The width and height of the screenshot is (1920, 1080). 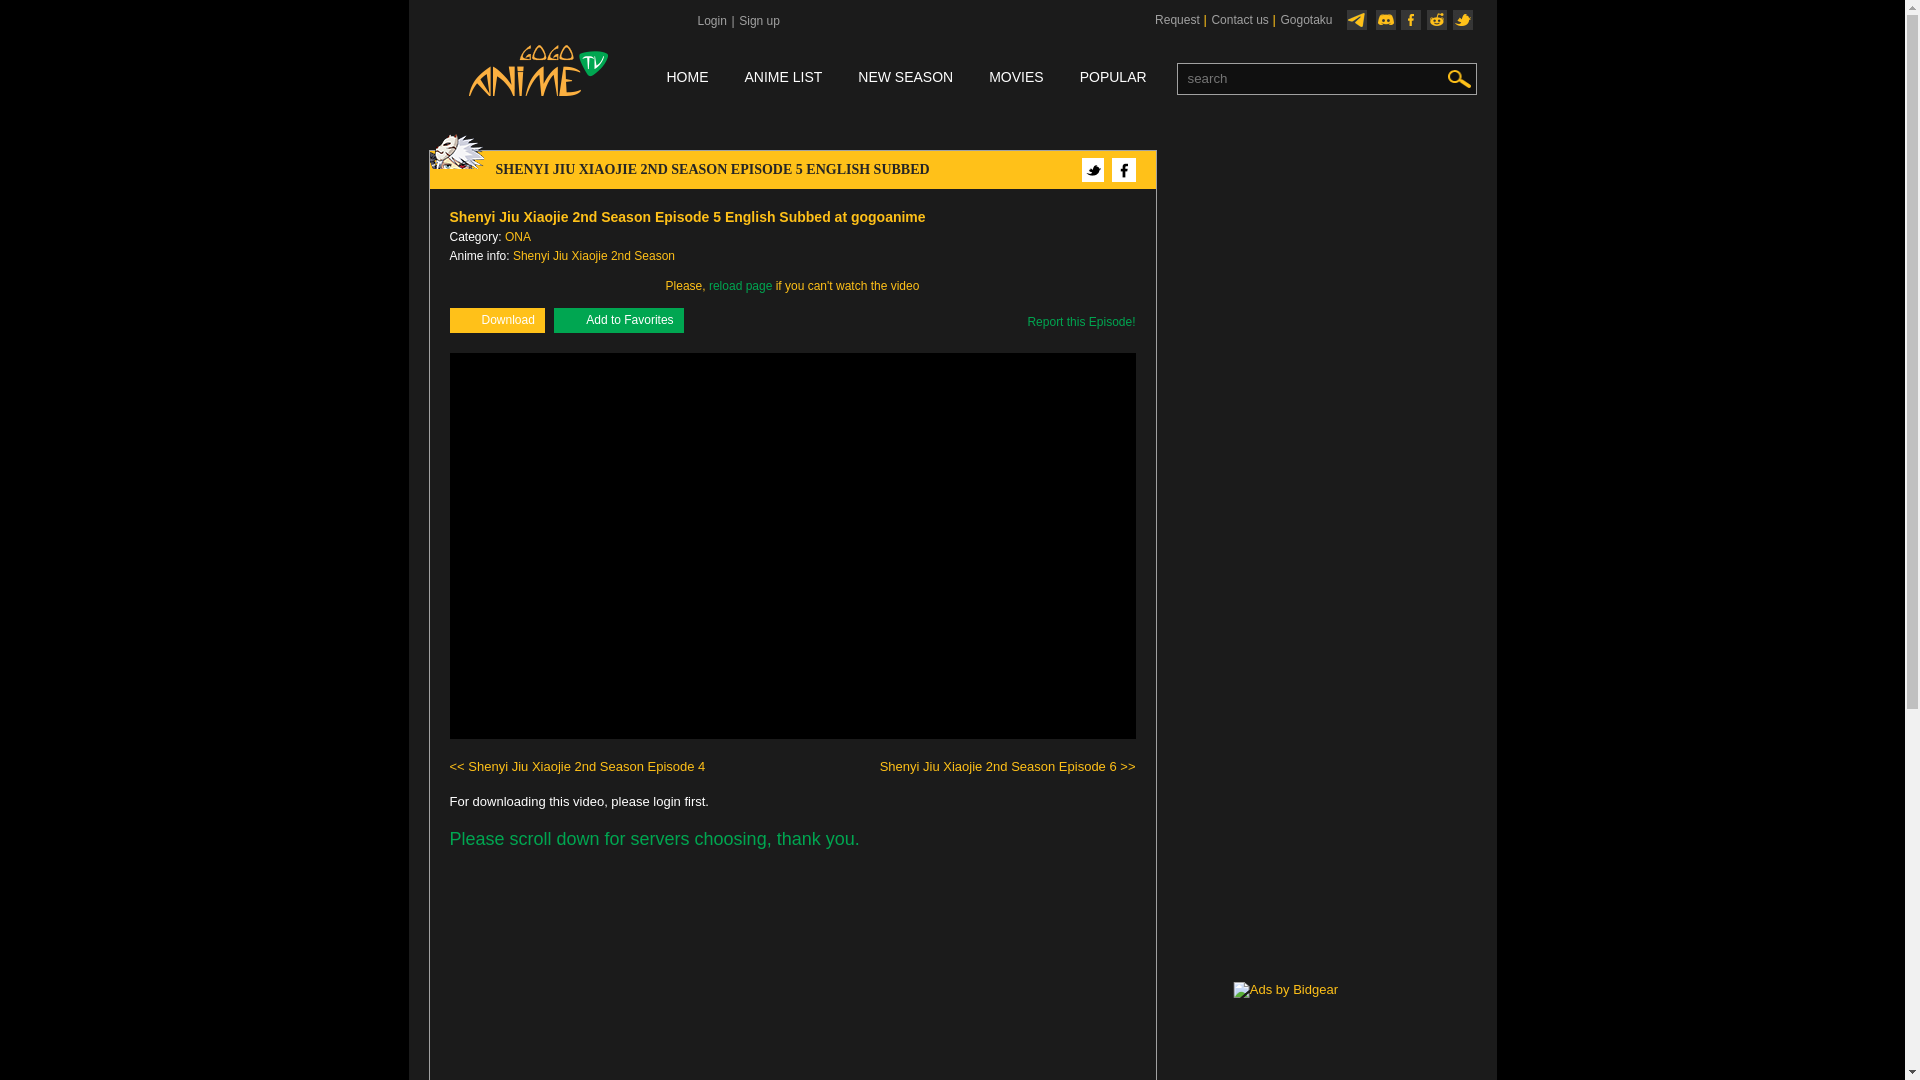 What do you see at coordinates (782, 78) in the screenshot?
I see `ANIME LIST` at bounding box center [782, 78].